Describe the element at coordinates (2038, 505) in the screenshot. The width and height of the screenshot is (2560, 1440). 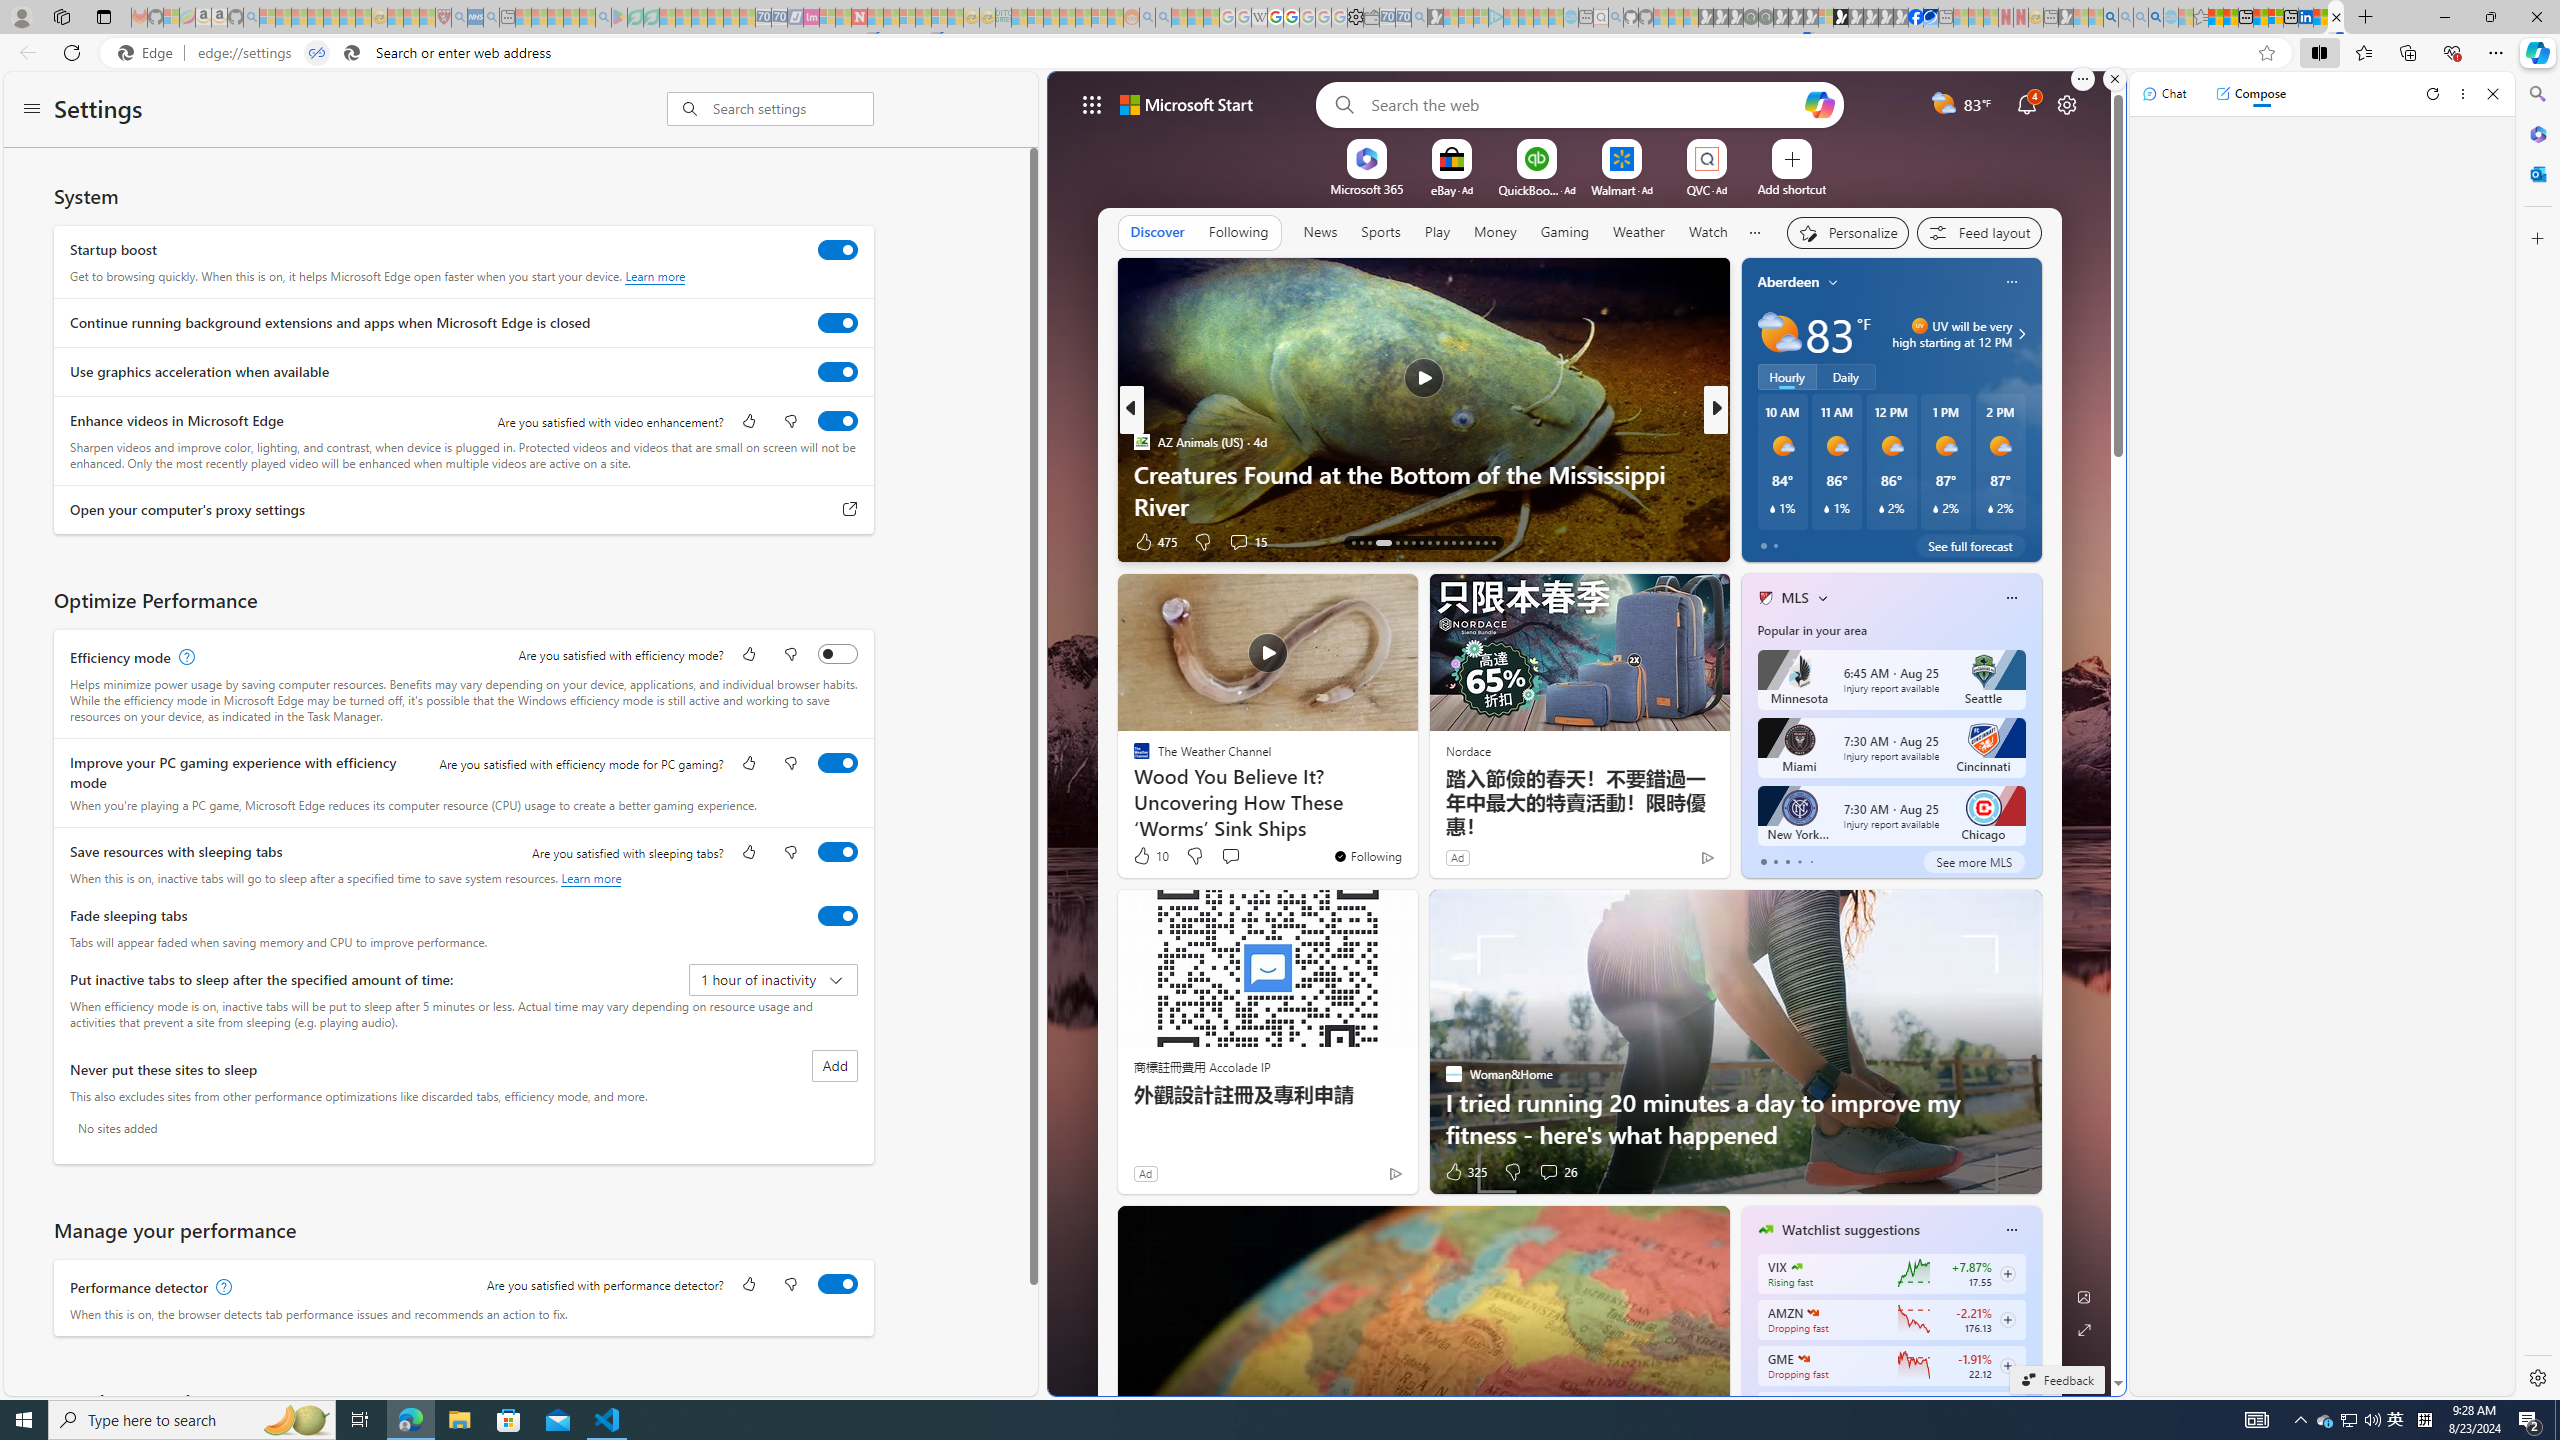
I see `8 Things I Did to Lose 25 Pounds in 6 Months` at that location.